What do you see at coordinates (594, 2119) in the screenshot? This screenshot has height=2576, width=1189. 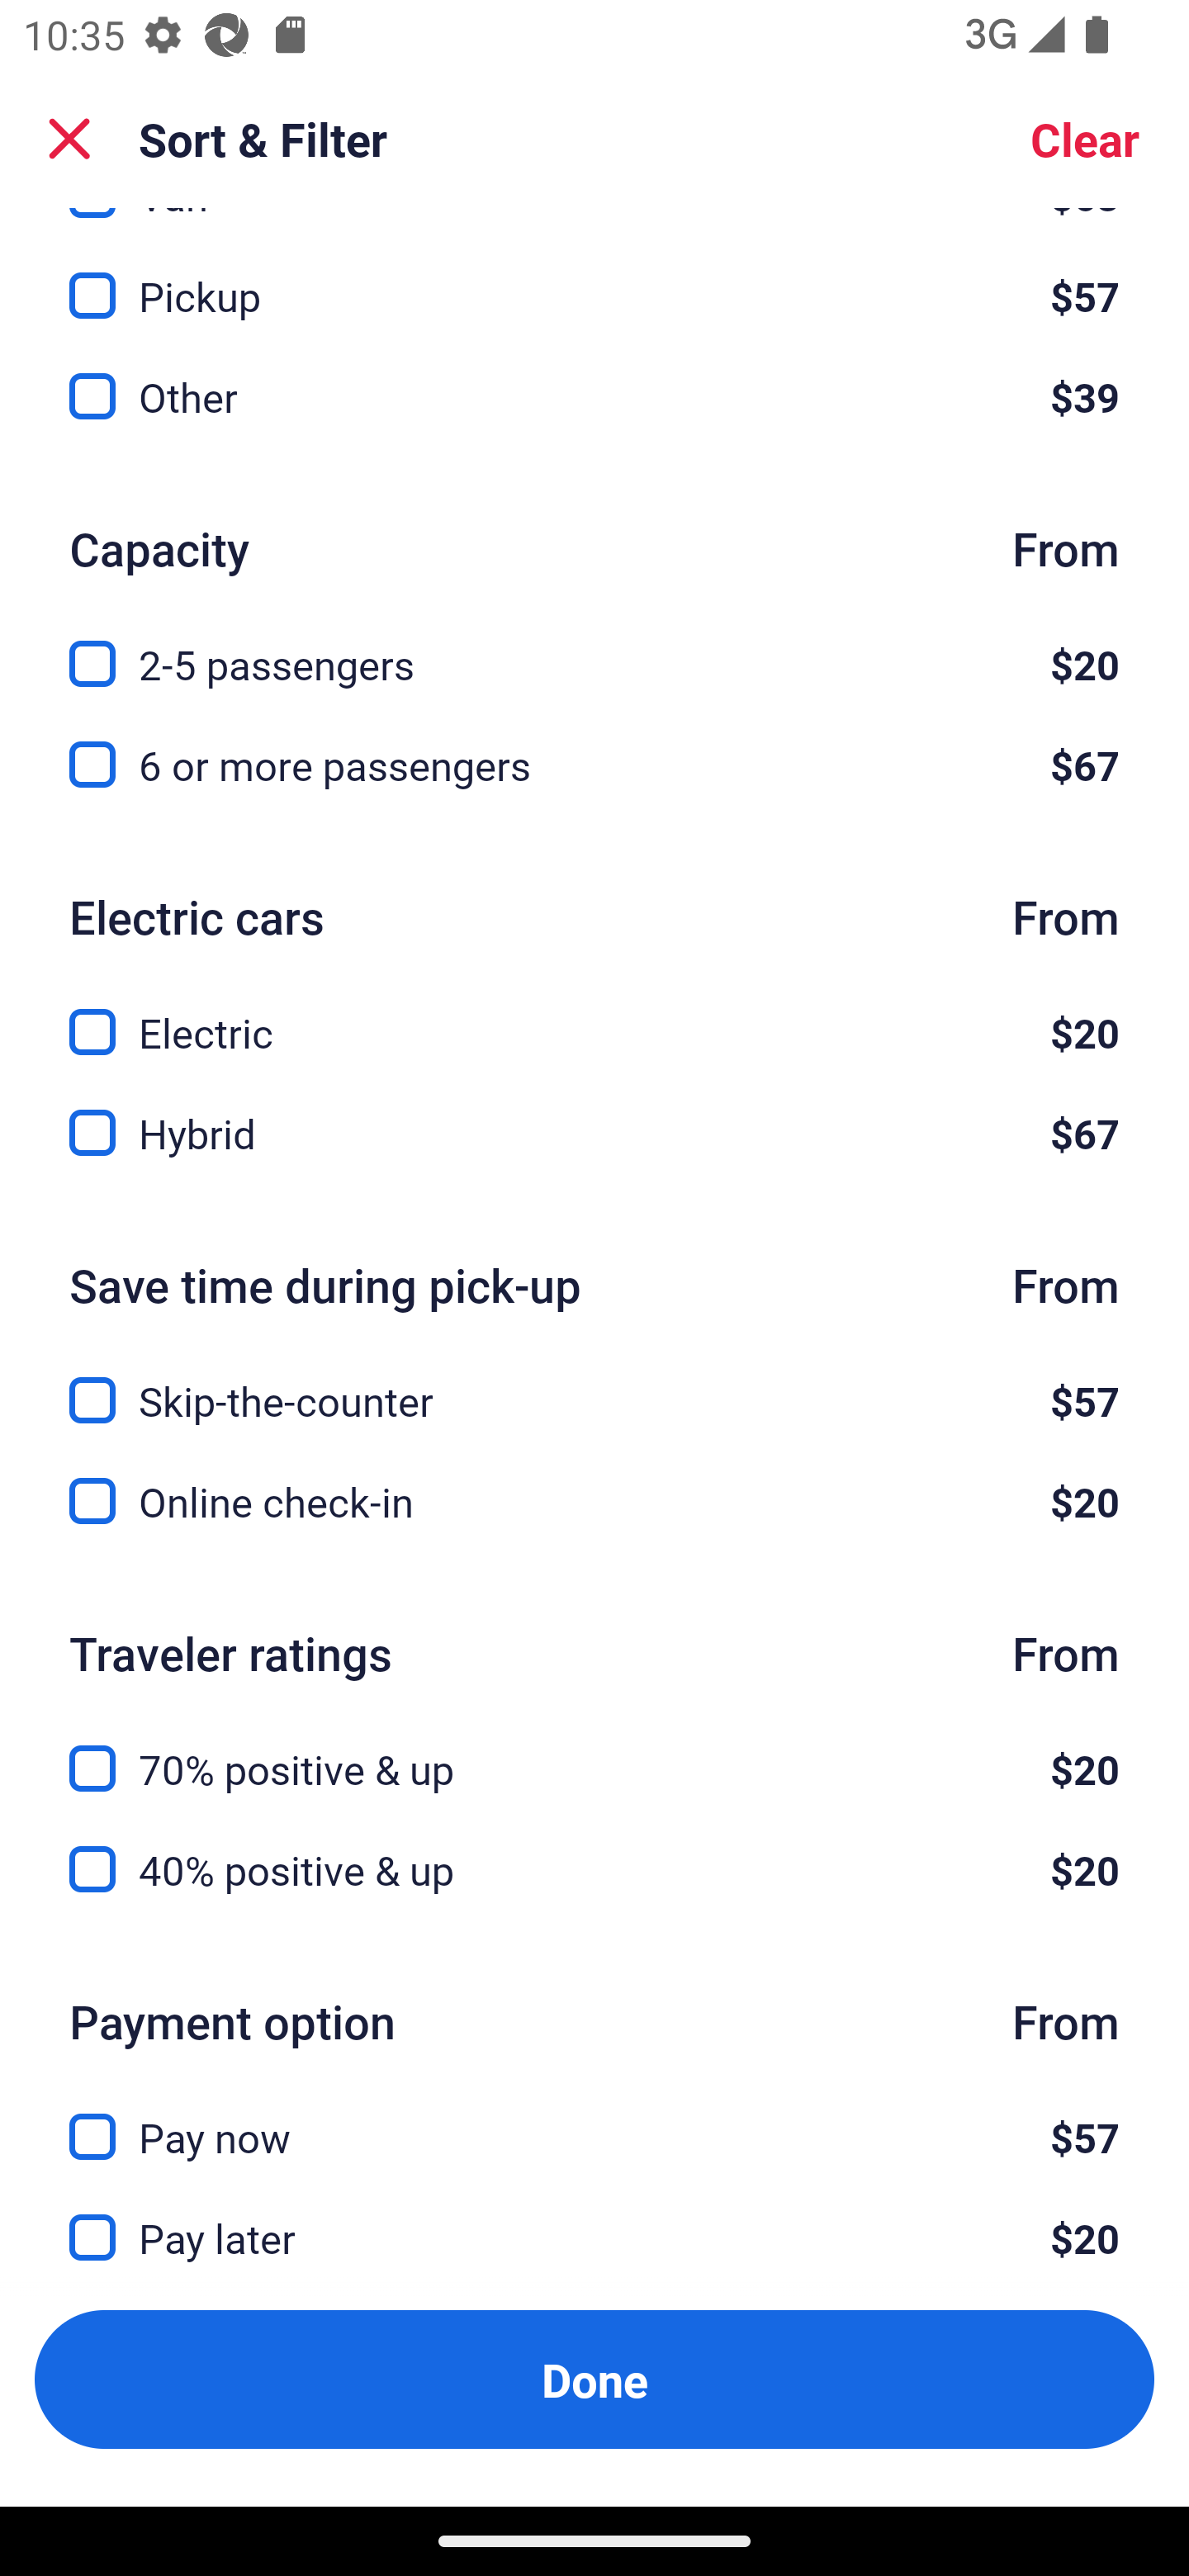 I see `Pay now, $57 Pay now $57` at bounding box center [594, 2119].